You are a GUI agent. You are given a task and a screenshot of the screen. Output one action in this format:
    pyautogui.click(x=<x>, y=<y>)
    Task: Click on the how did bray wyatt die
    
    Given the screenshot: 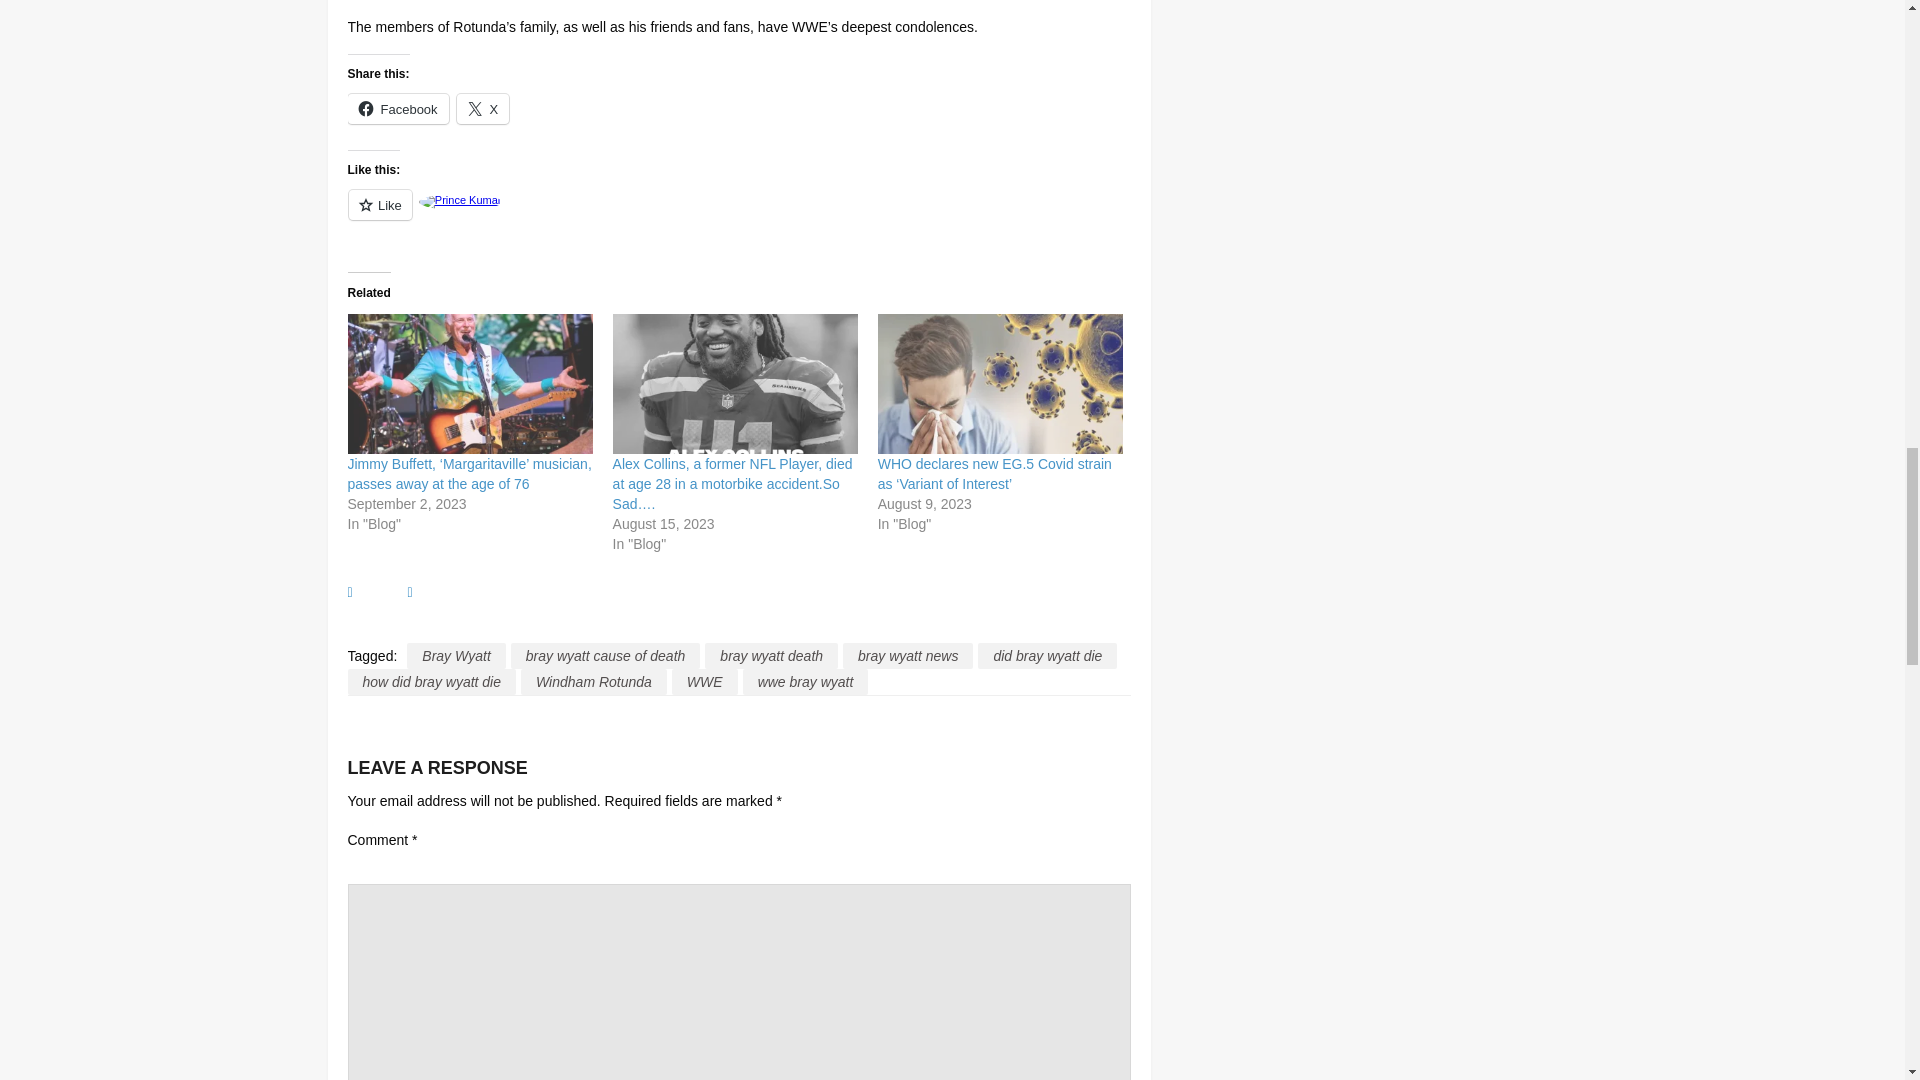 What is the action you would take?
    pyautogui.click(x=432, y=682)
    